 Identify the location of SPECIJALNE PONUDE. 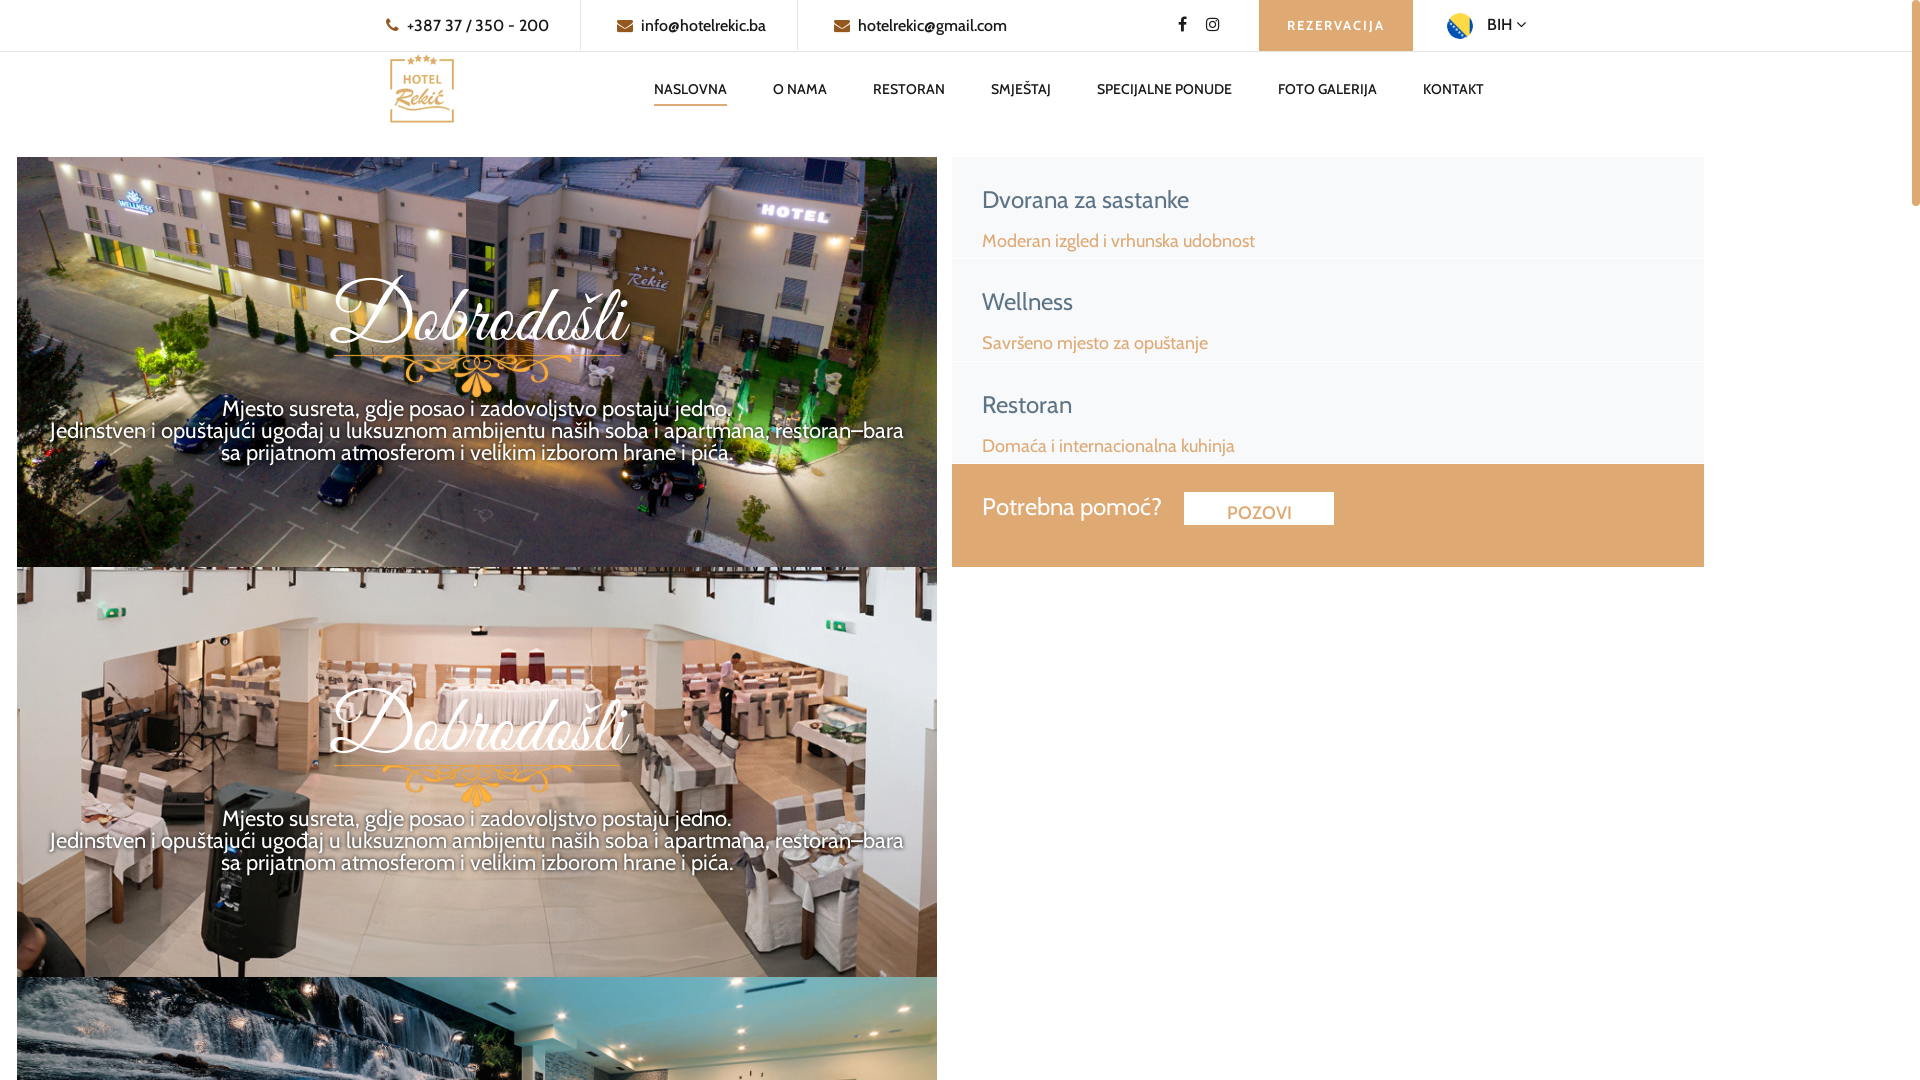
(1164, 90).